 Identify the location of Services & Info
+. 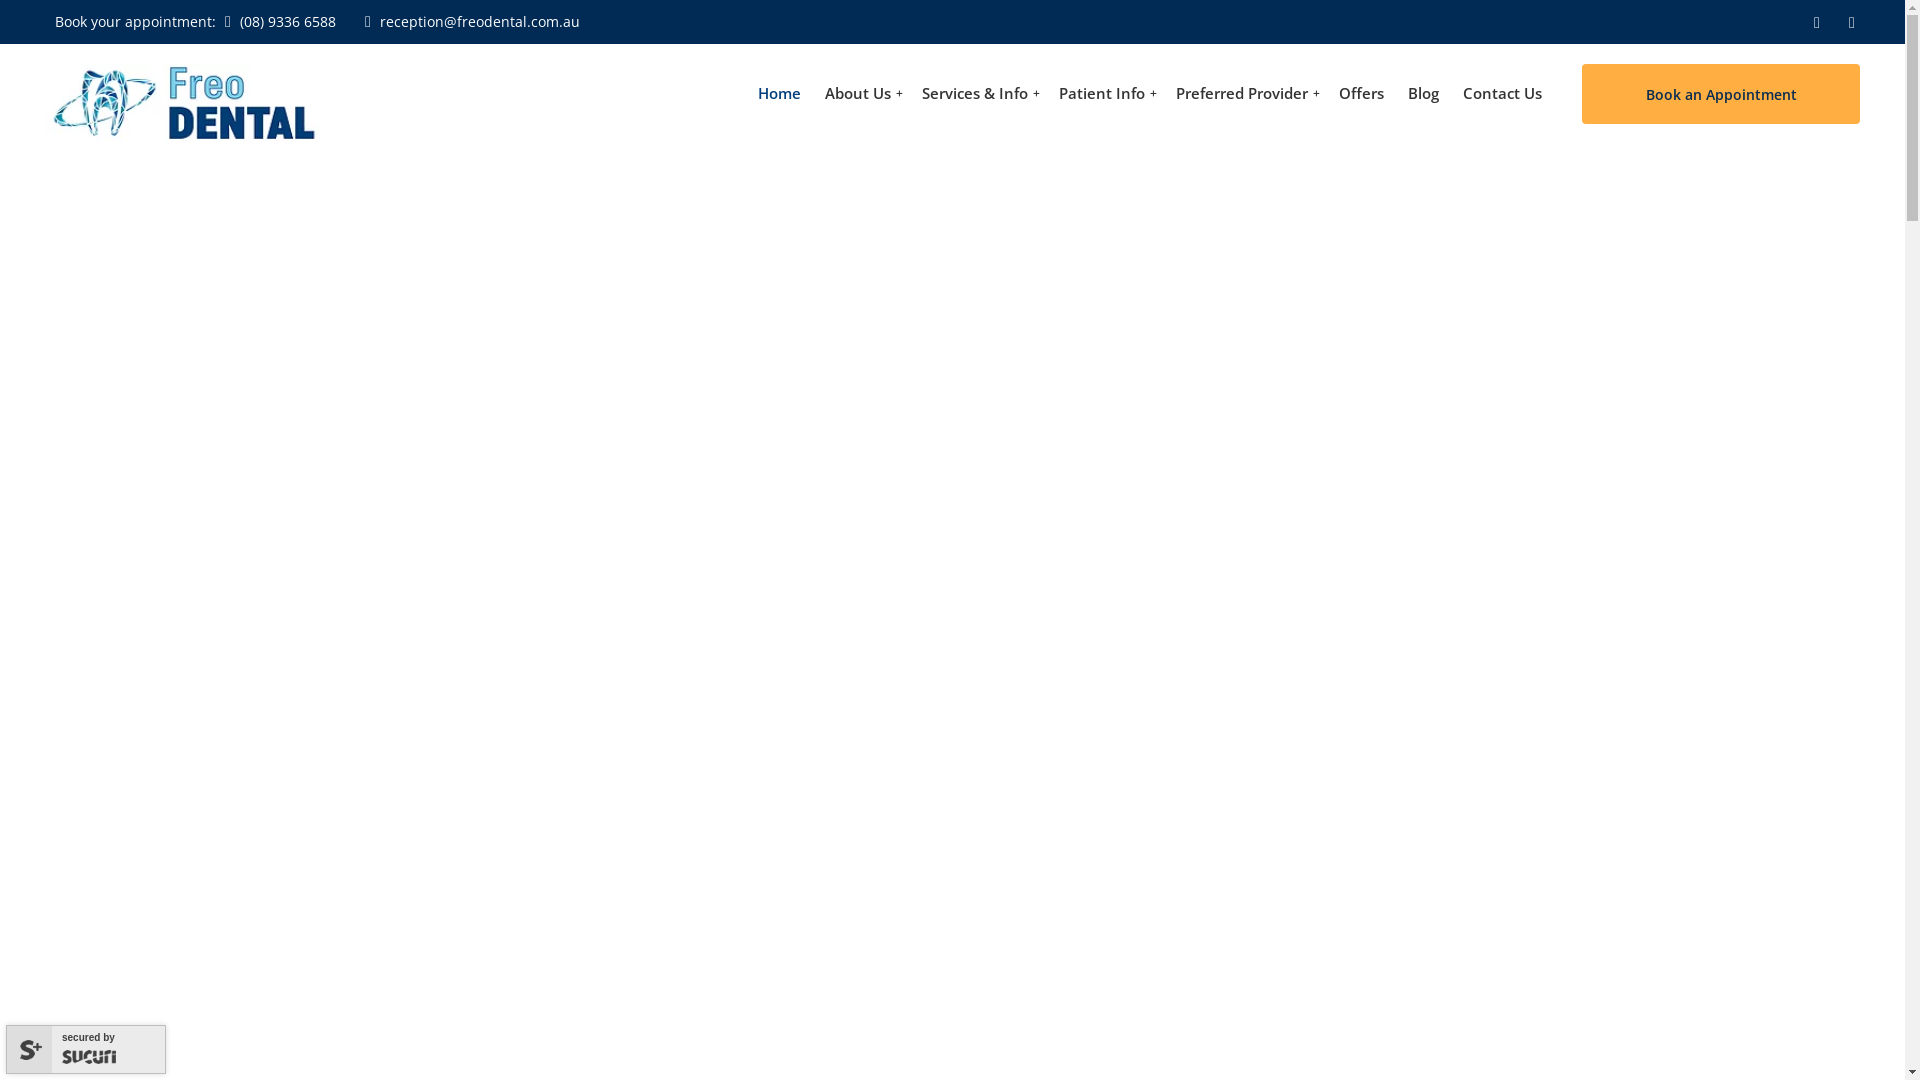
(978, 94).